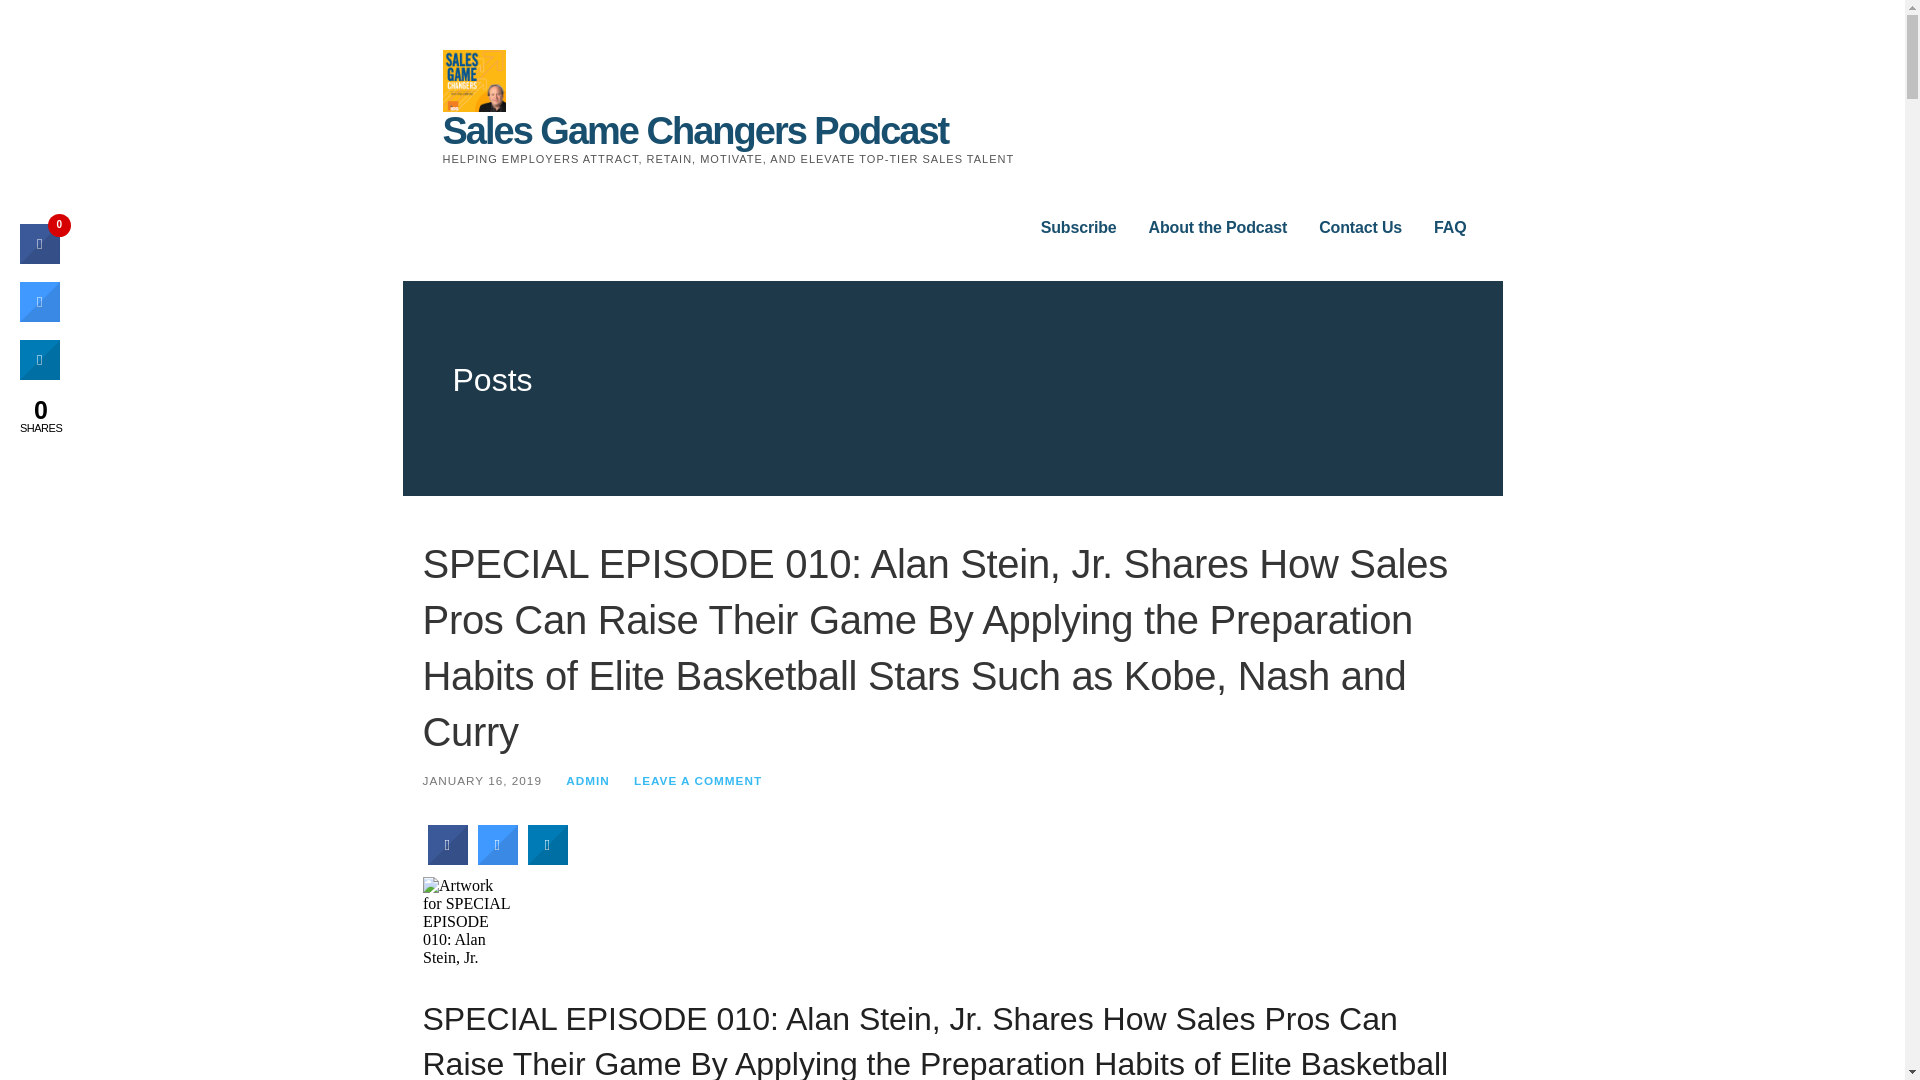 The height and width of the screenshot is (1080, 1920). Describe the element at coordinates (698, 780) in the screenshot. I see `LEAVE A COMMENT` at that location.